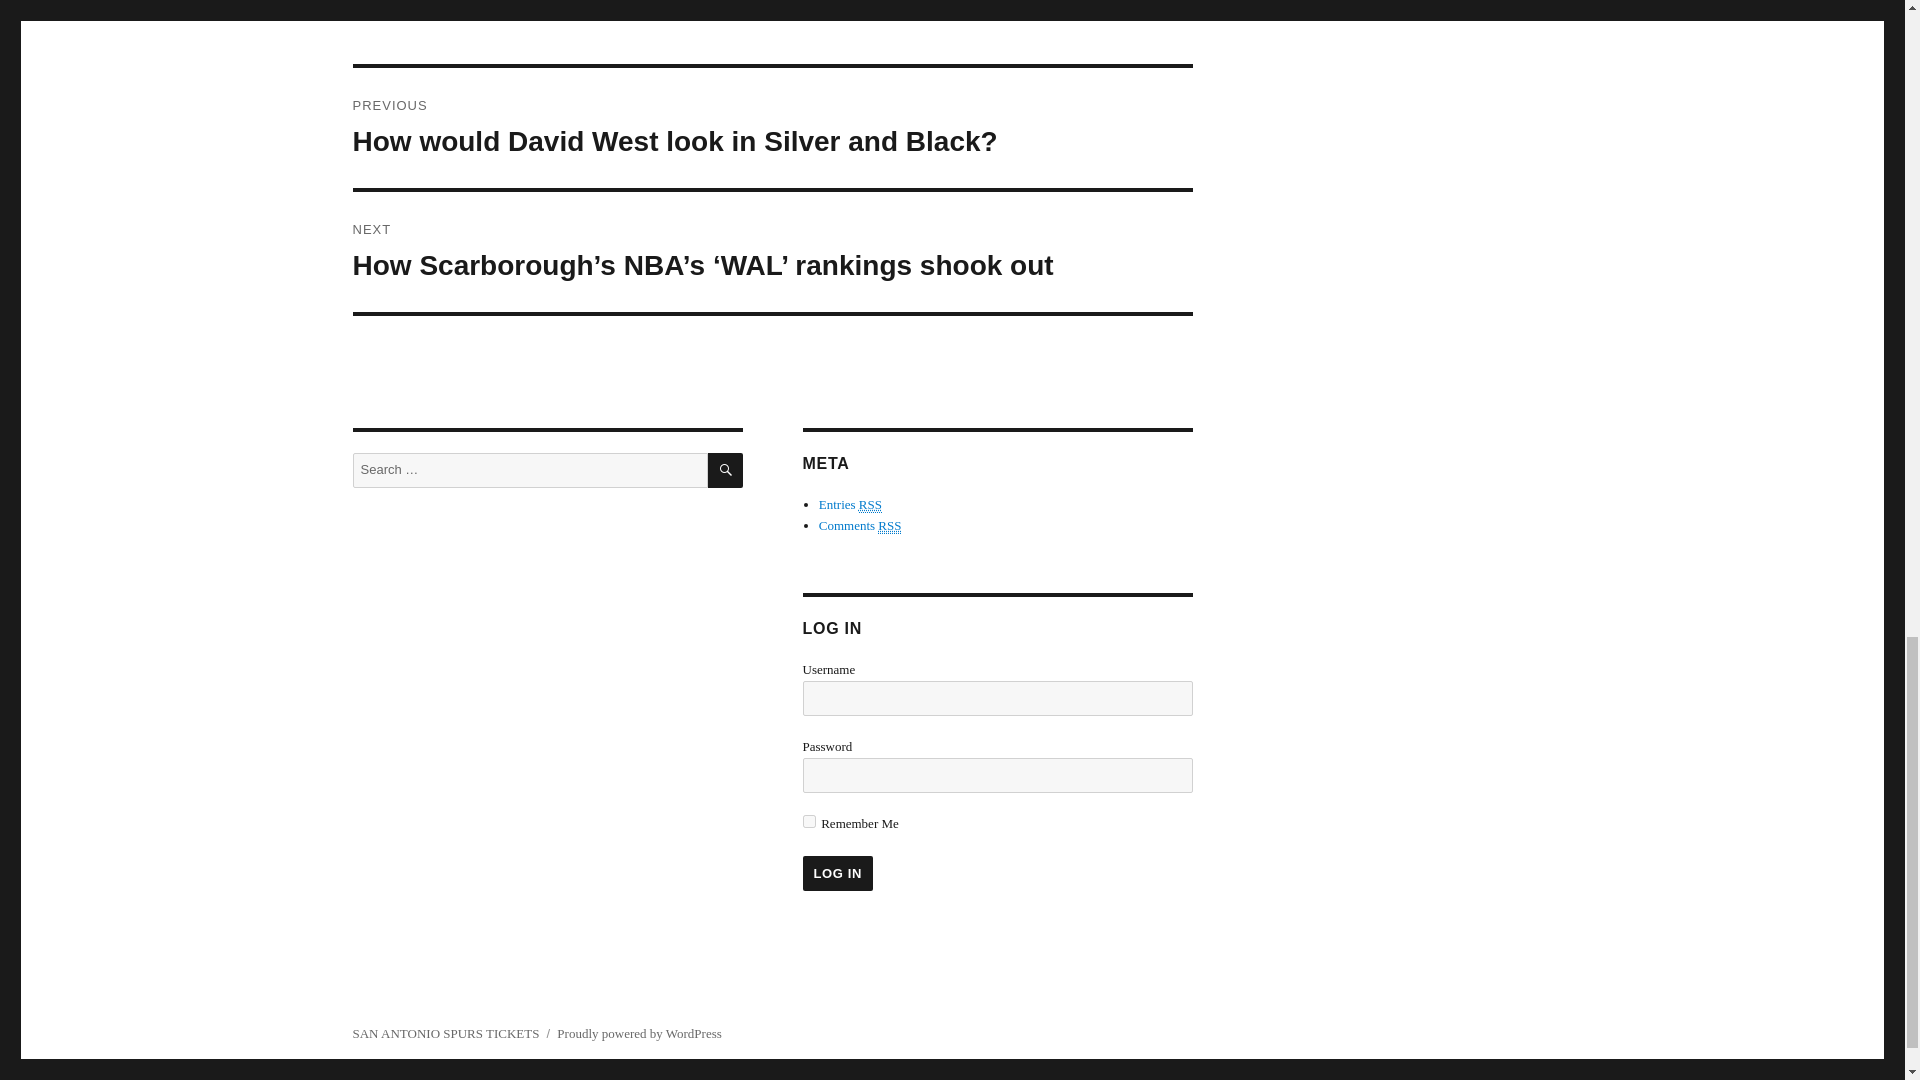 The width and height of the screenshot is (1920, 1080). Describe the element at coordinates (726, 470) in the screenshot. I see `SEARCH` at that location.